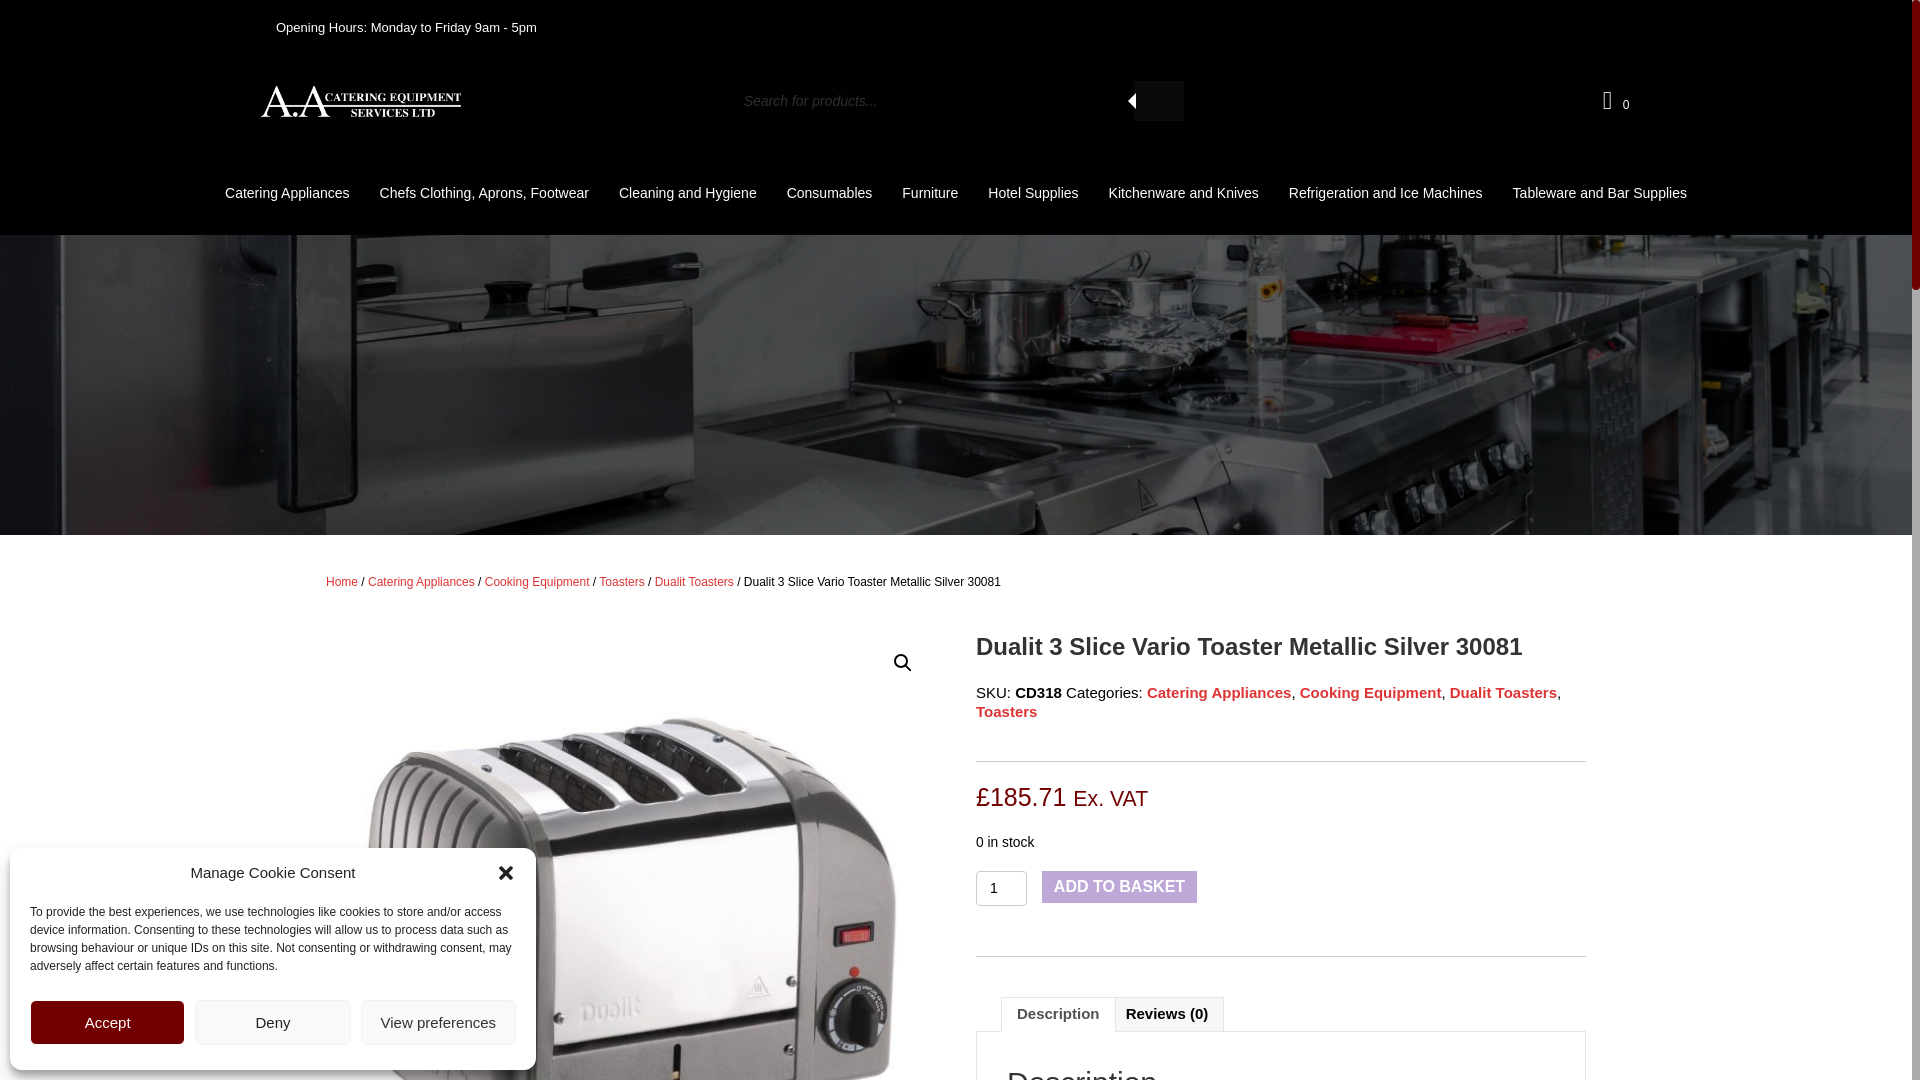 The height and width of the screenshot is (1080, 1920). I want to click on ADD TO BASKET, so click(1119, 886).